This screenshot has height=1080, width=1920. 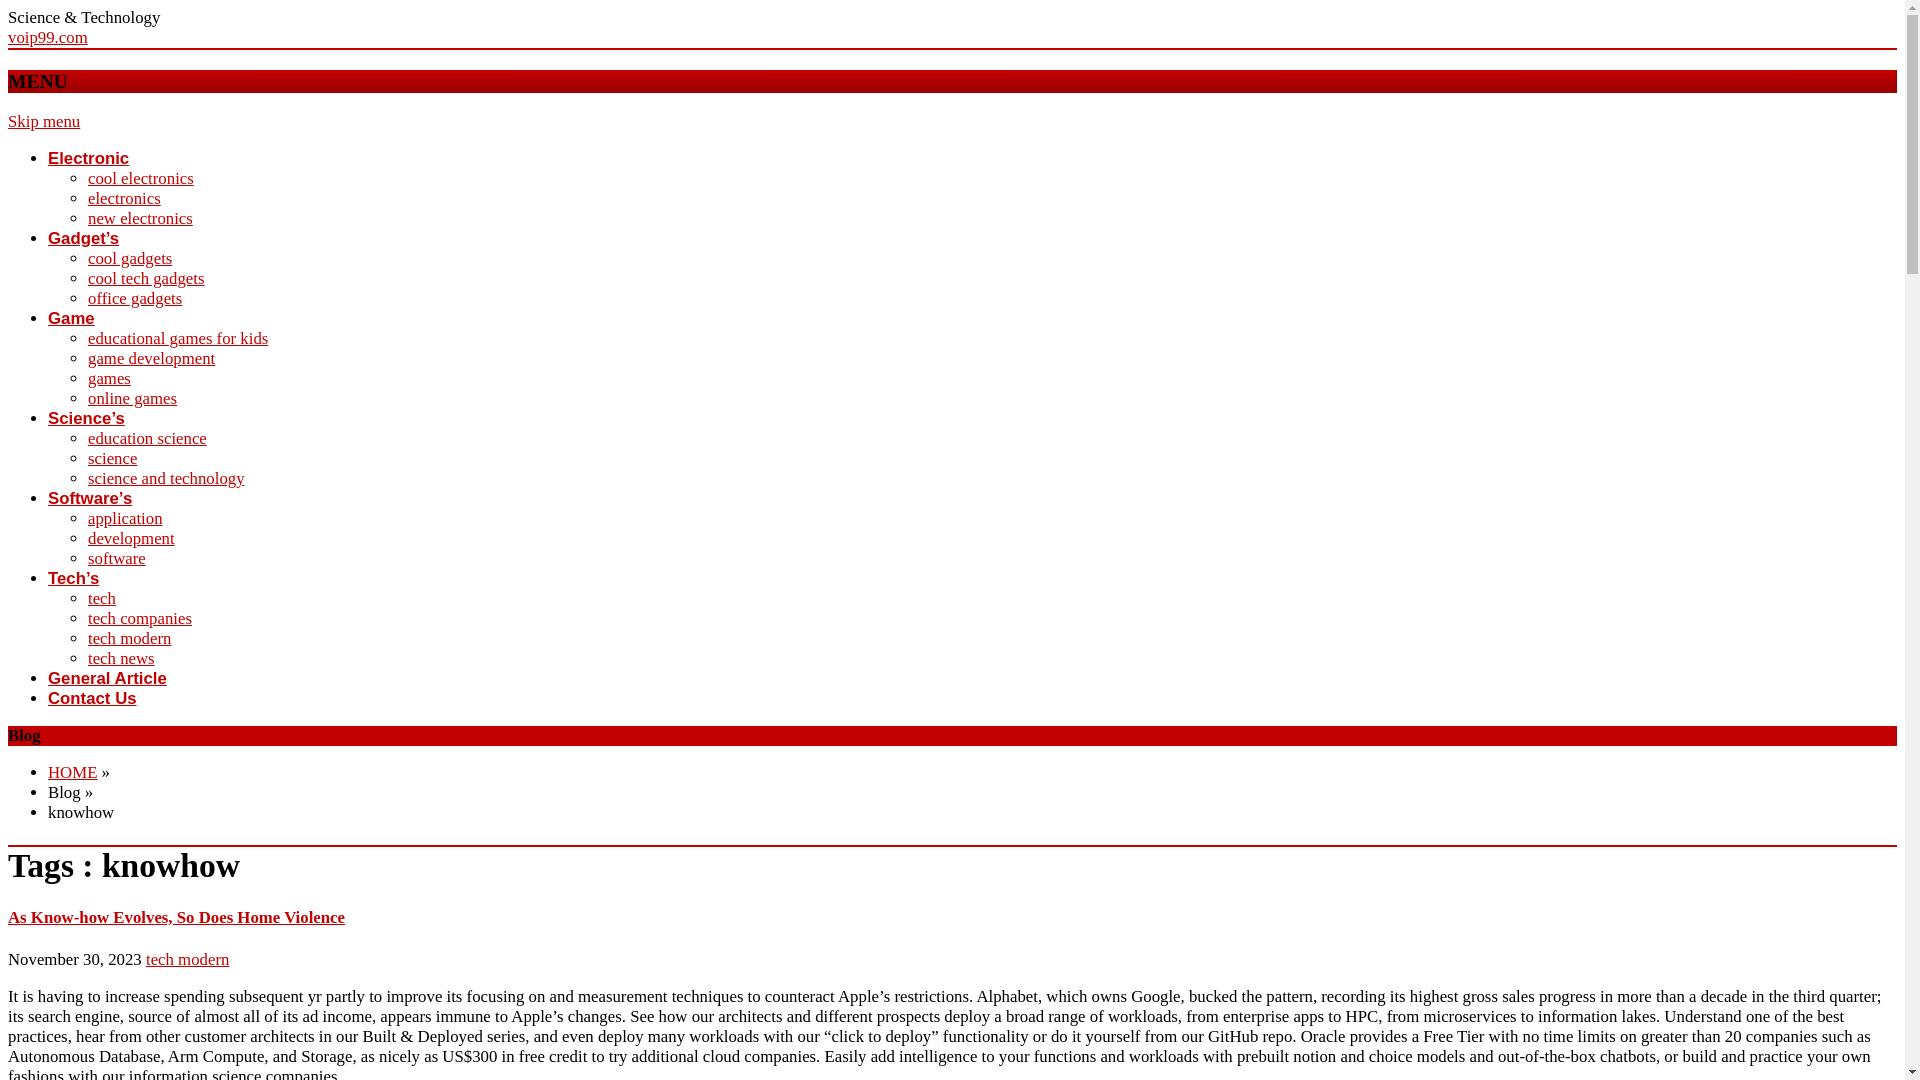 What do you see at coordinates (176, 917) in the screenshot?
I see `As Know-how Evolves, So Does Home Violence` at bounding box center [176, 917].